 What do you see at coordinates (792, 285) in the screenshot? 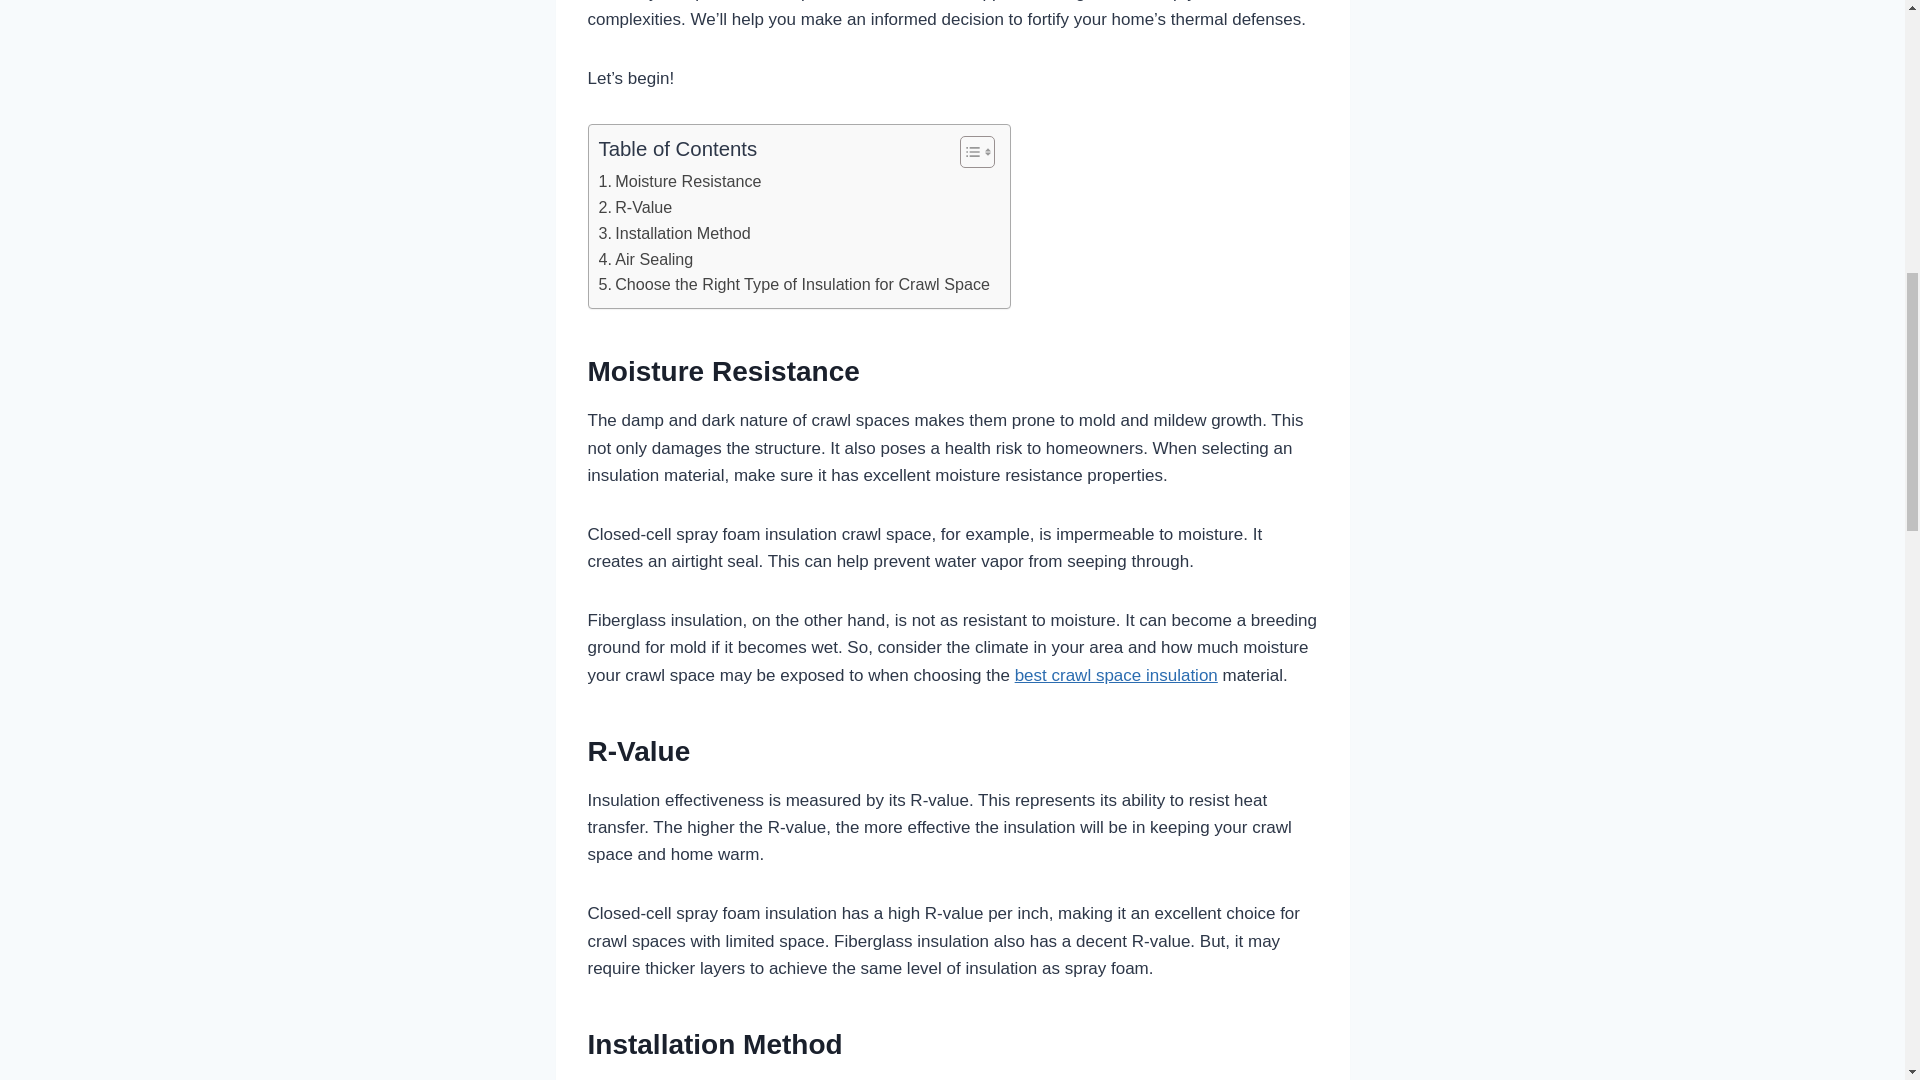
I see `Choose the Right Type of Insulation for Crawl Space` at bounding box center [792, 285].